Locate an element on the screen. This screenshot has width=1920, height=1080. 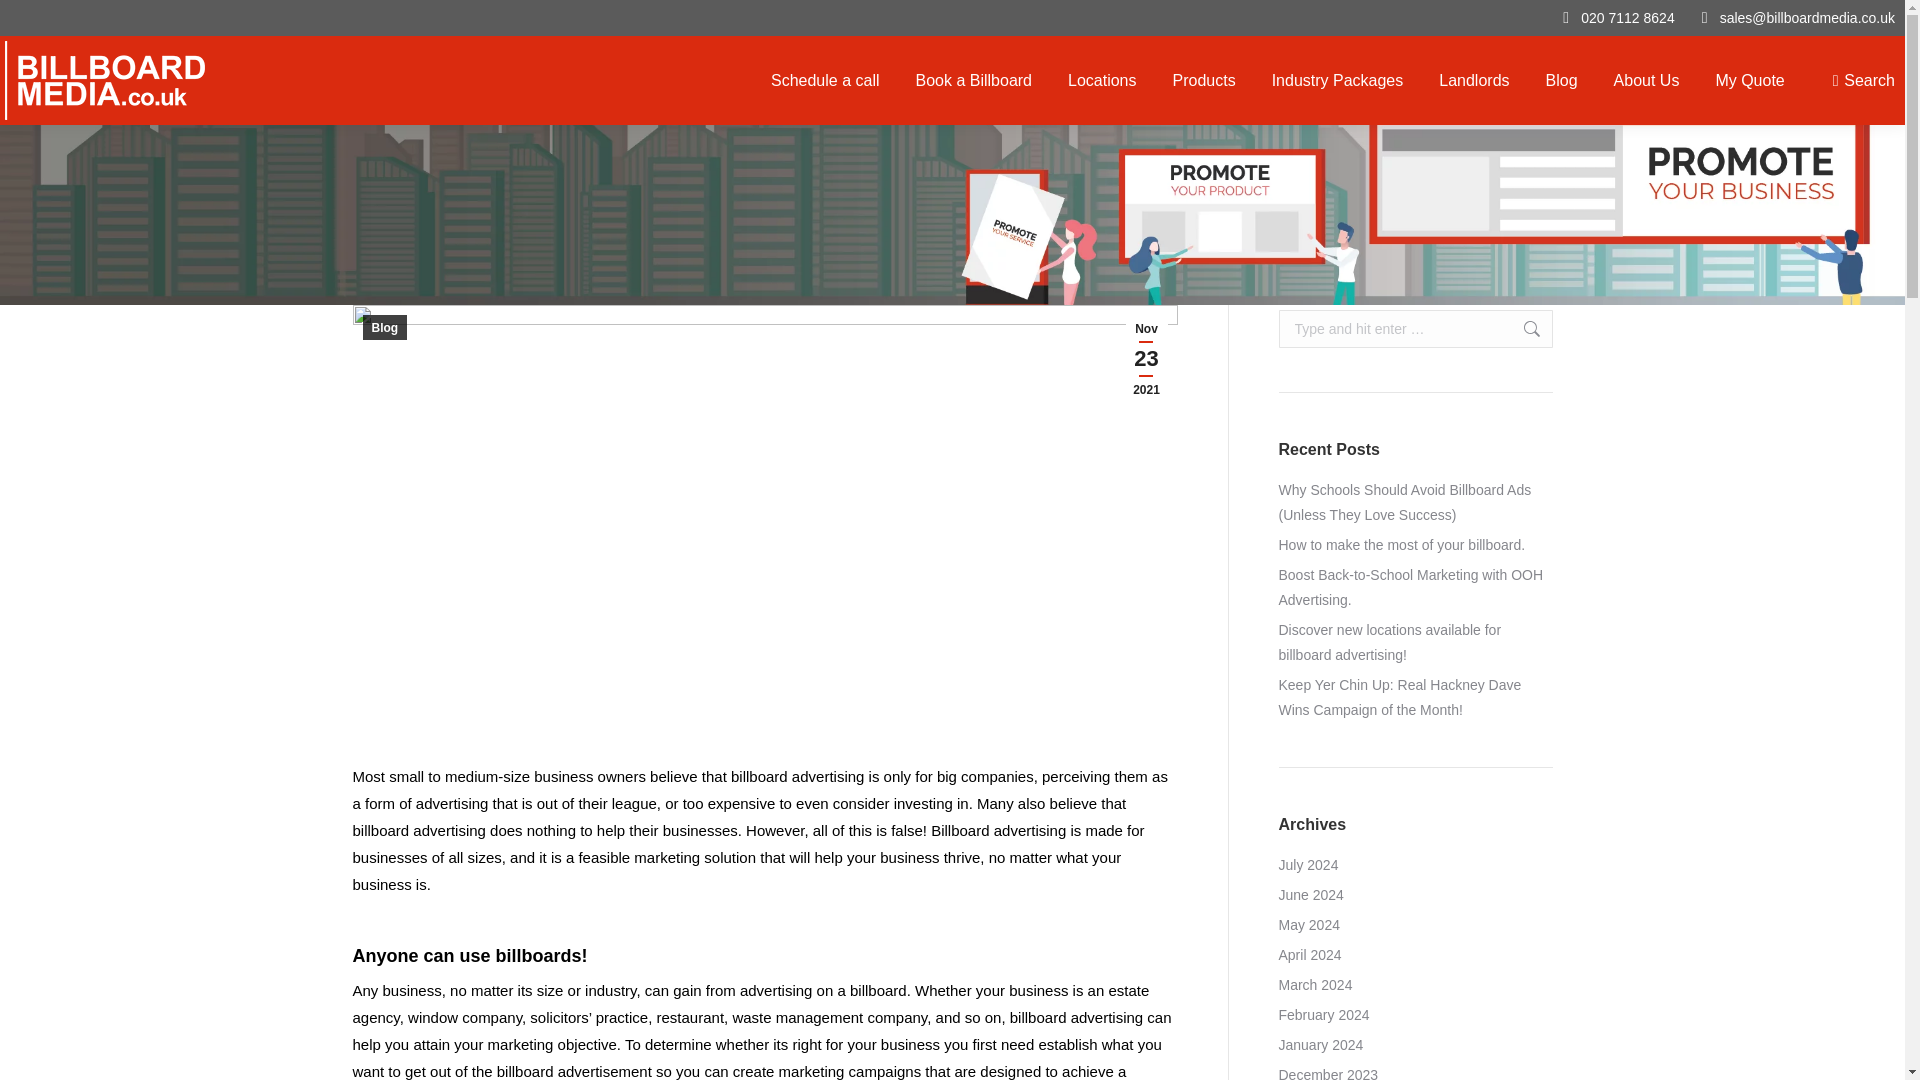
Go! is located at coordinates (1521, 328).